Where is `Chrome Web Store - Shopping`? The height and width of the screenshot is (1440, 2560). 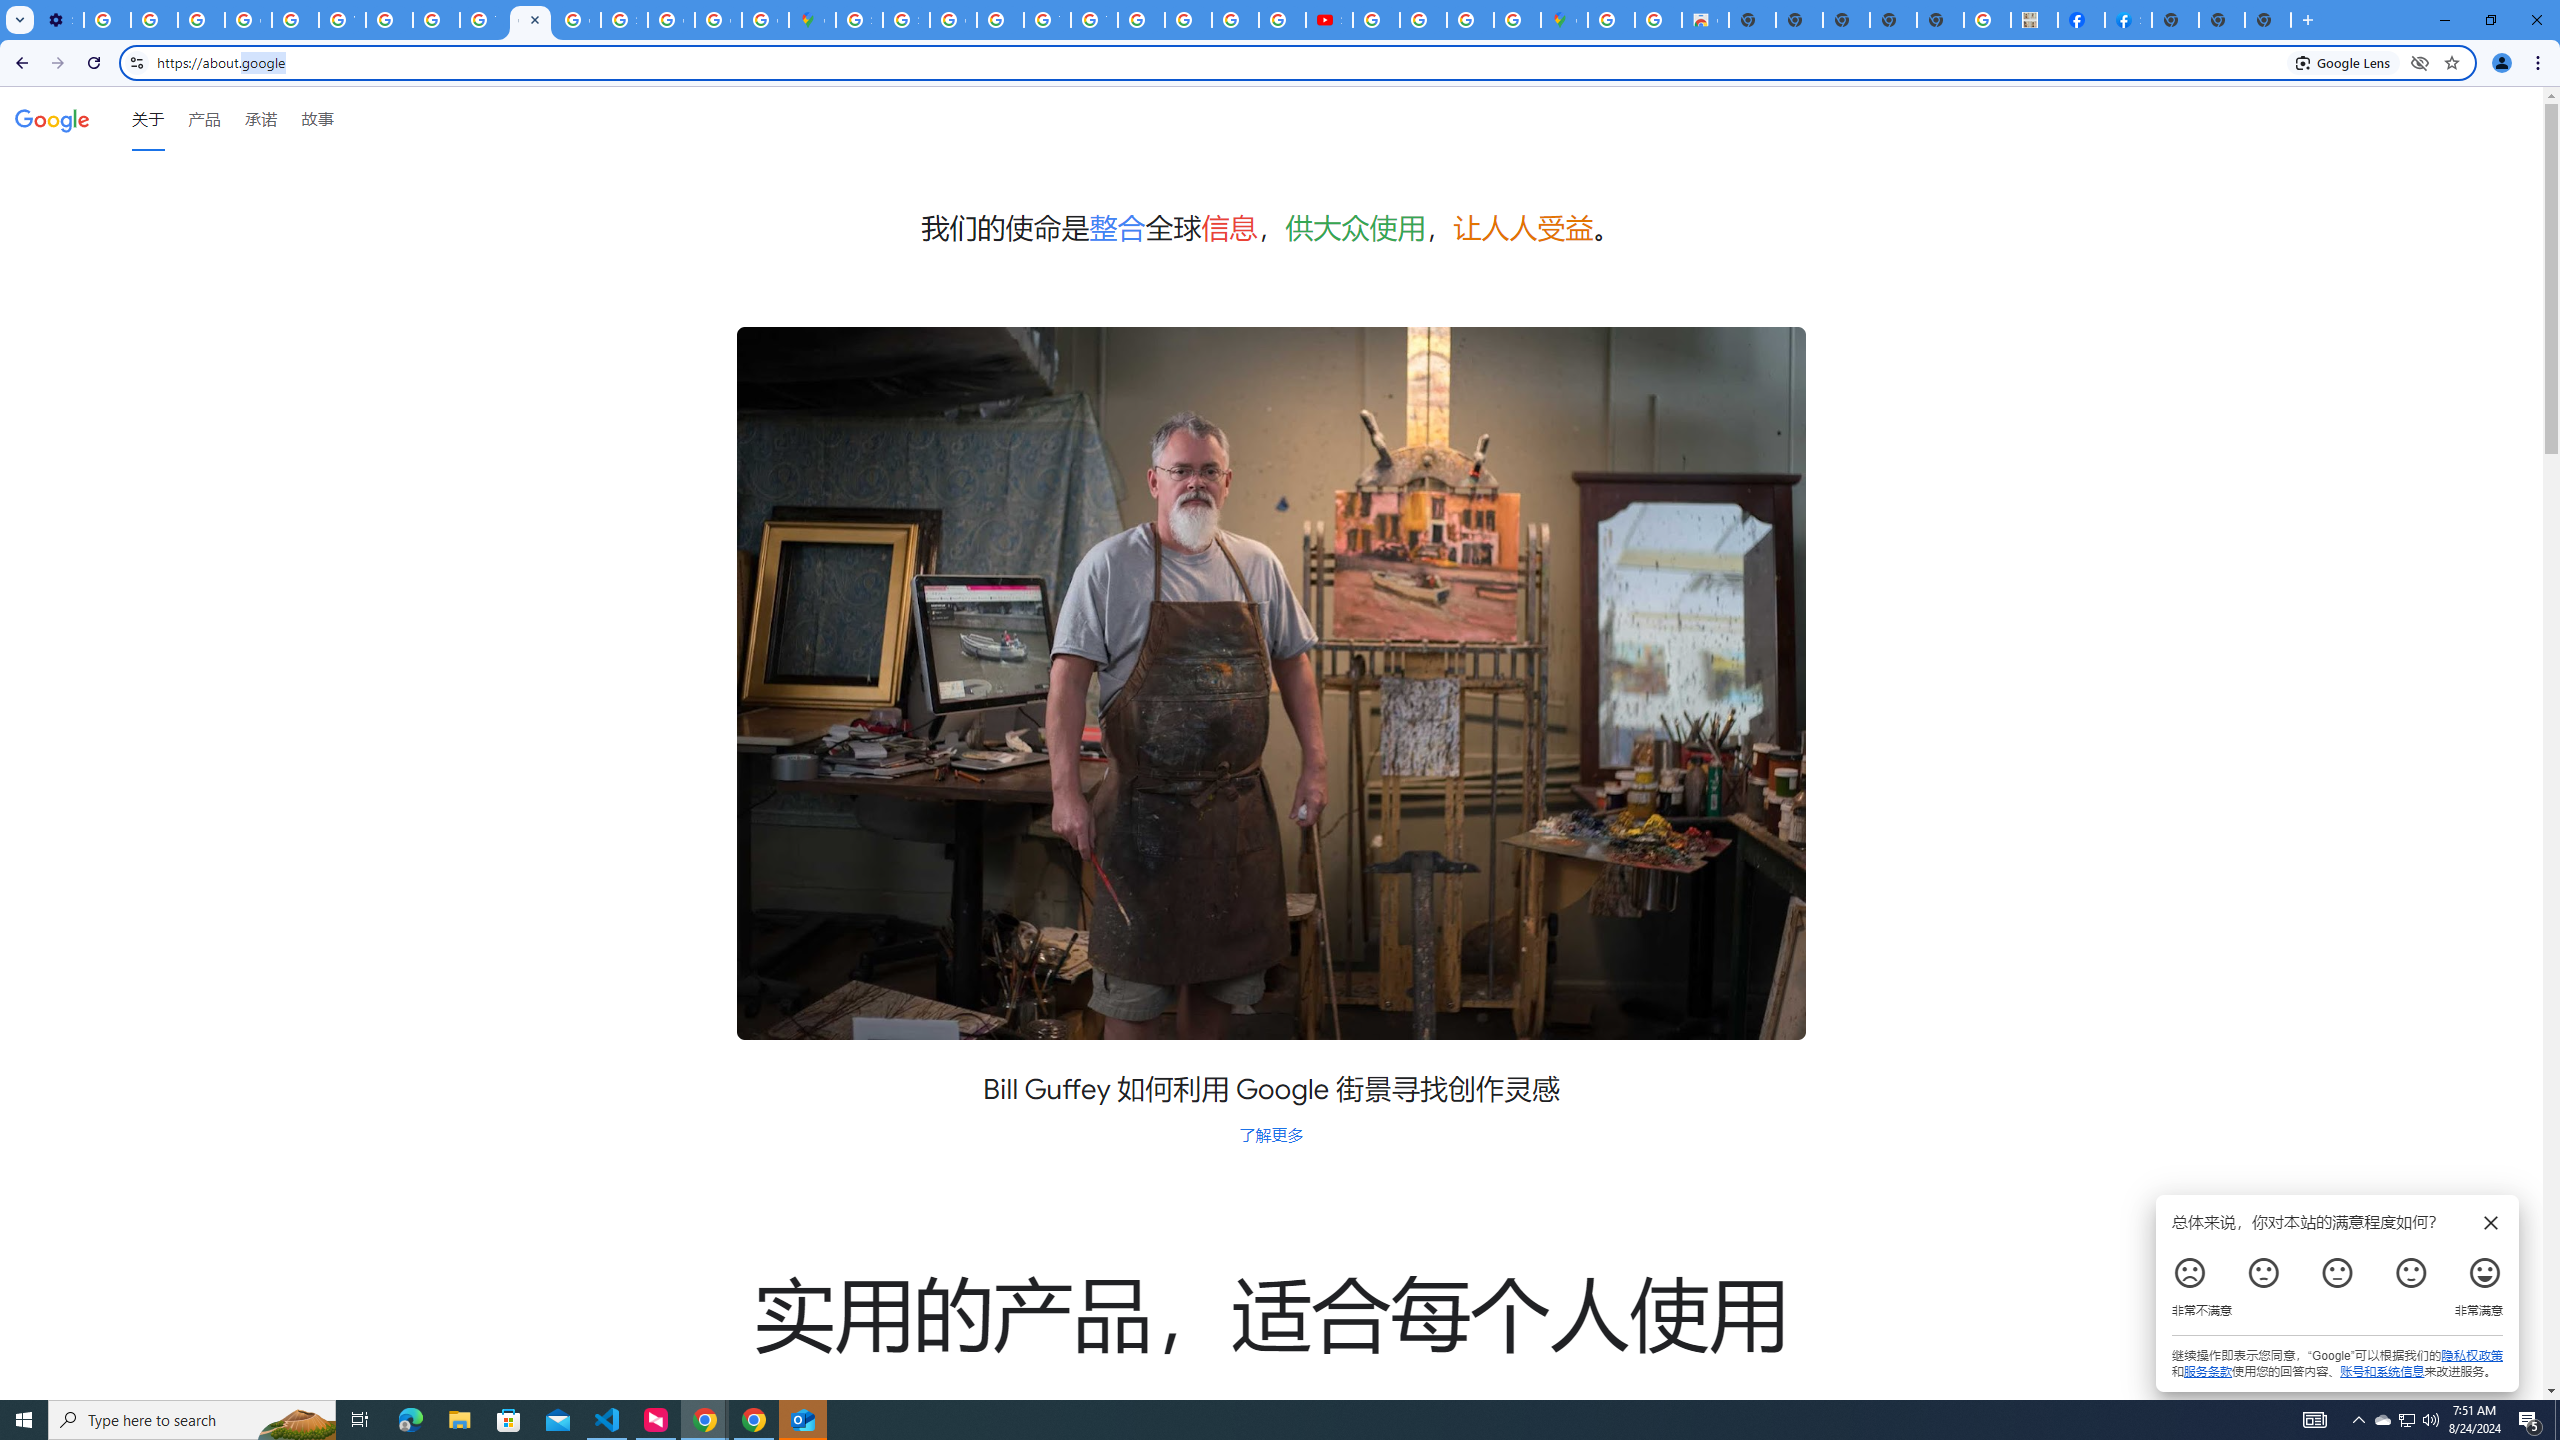 Chrome Web Store - Shopping is located at coordinates (1706, 20).